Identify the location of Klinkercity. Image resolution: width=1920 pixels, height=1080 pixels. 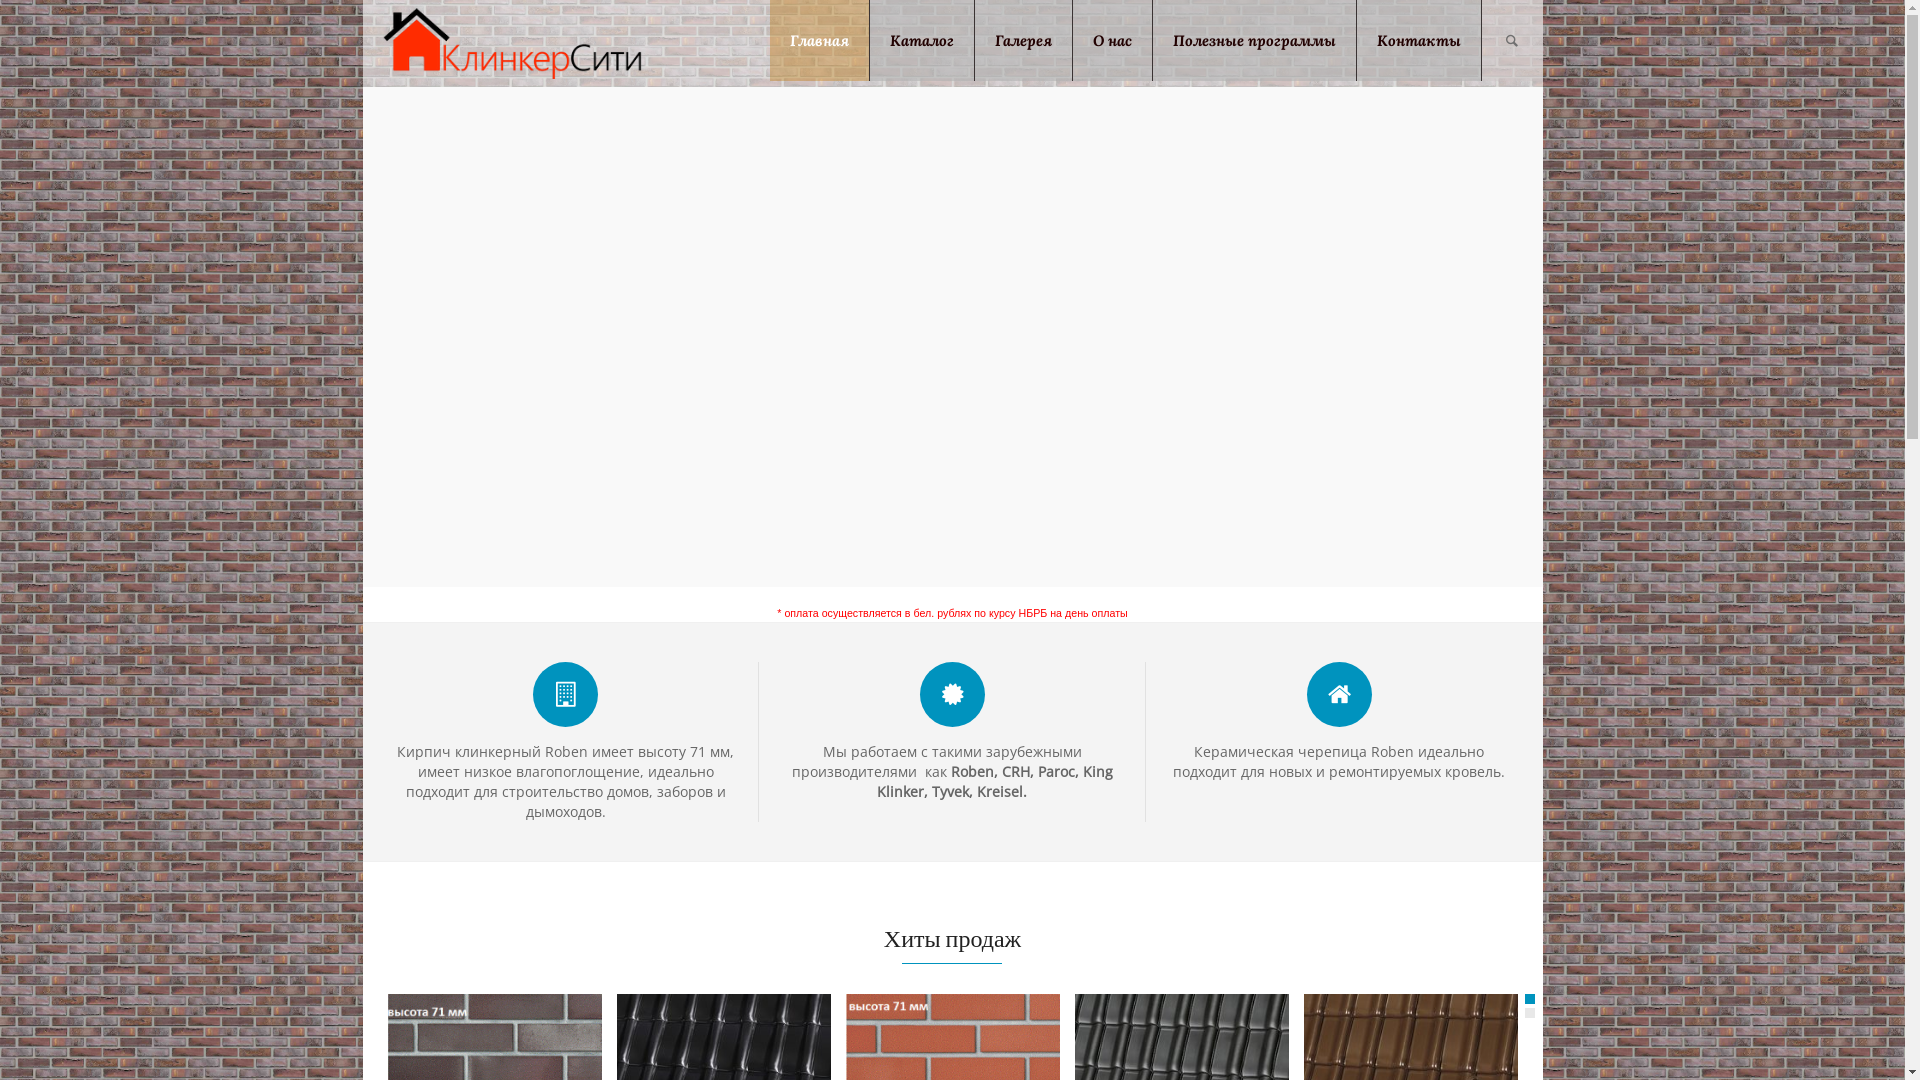
(512, 42).